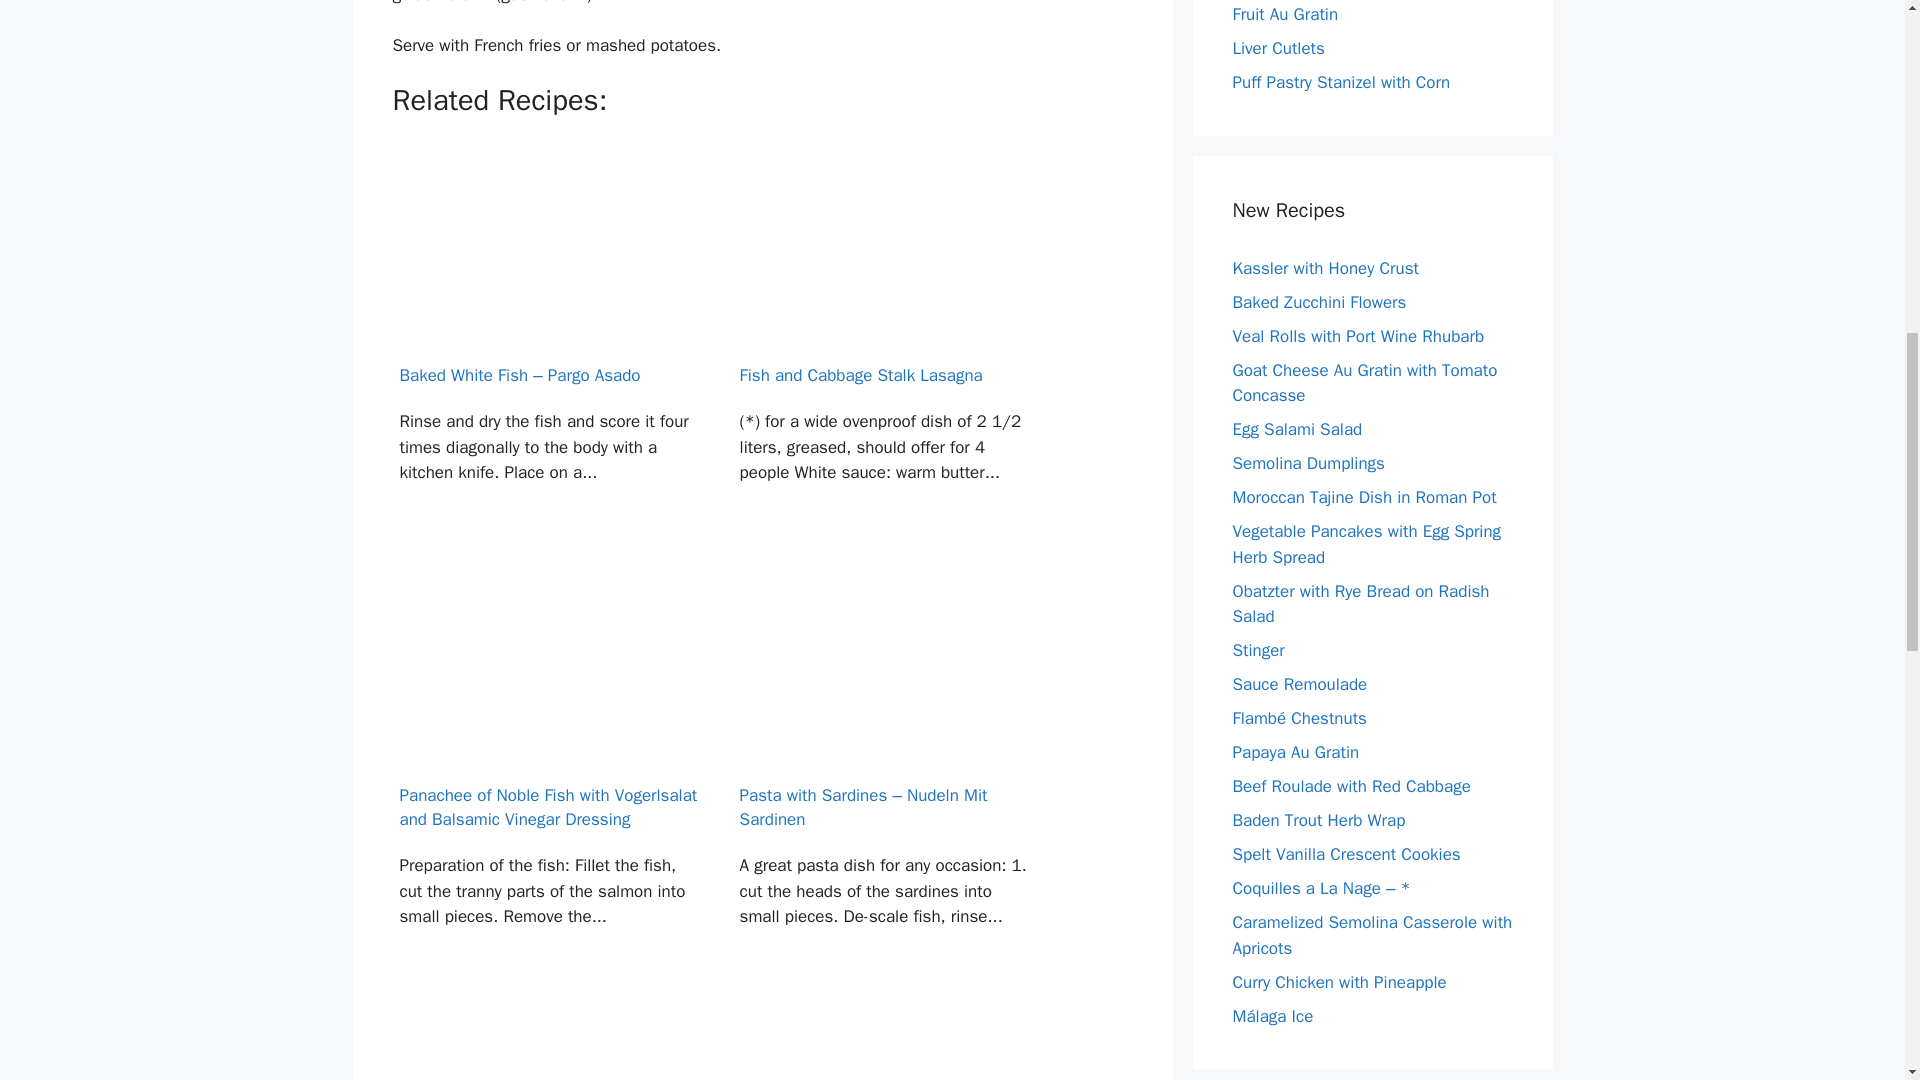 The width and height of the screenshot is (1920, 1080). Describe the element at coordinates (1340, 82) in the screenshot. I see `Puff Pastry Stanizel with Corn` at that location.